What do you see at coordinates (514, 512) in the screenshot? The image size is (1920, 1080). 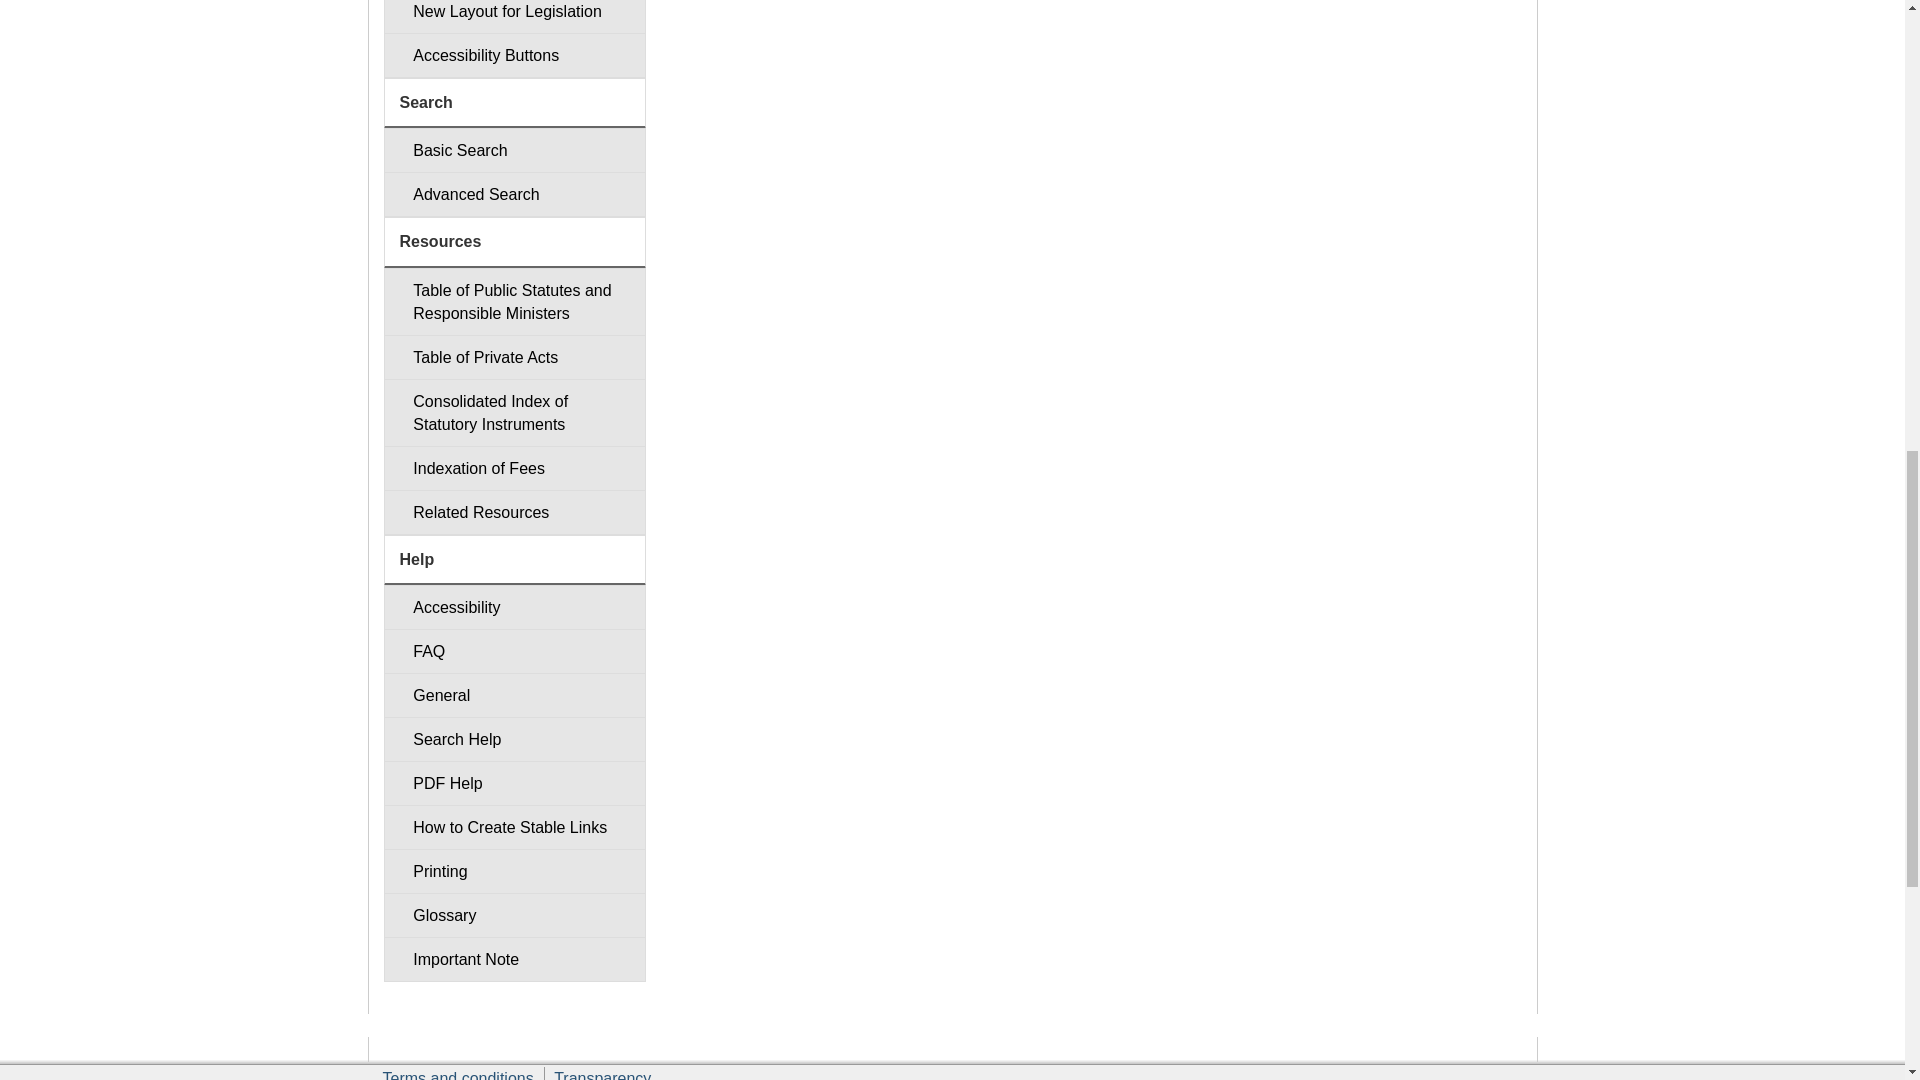 I see `Related Resources` at bounding box center [514, 512].